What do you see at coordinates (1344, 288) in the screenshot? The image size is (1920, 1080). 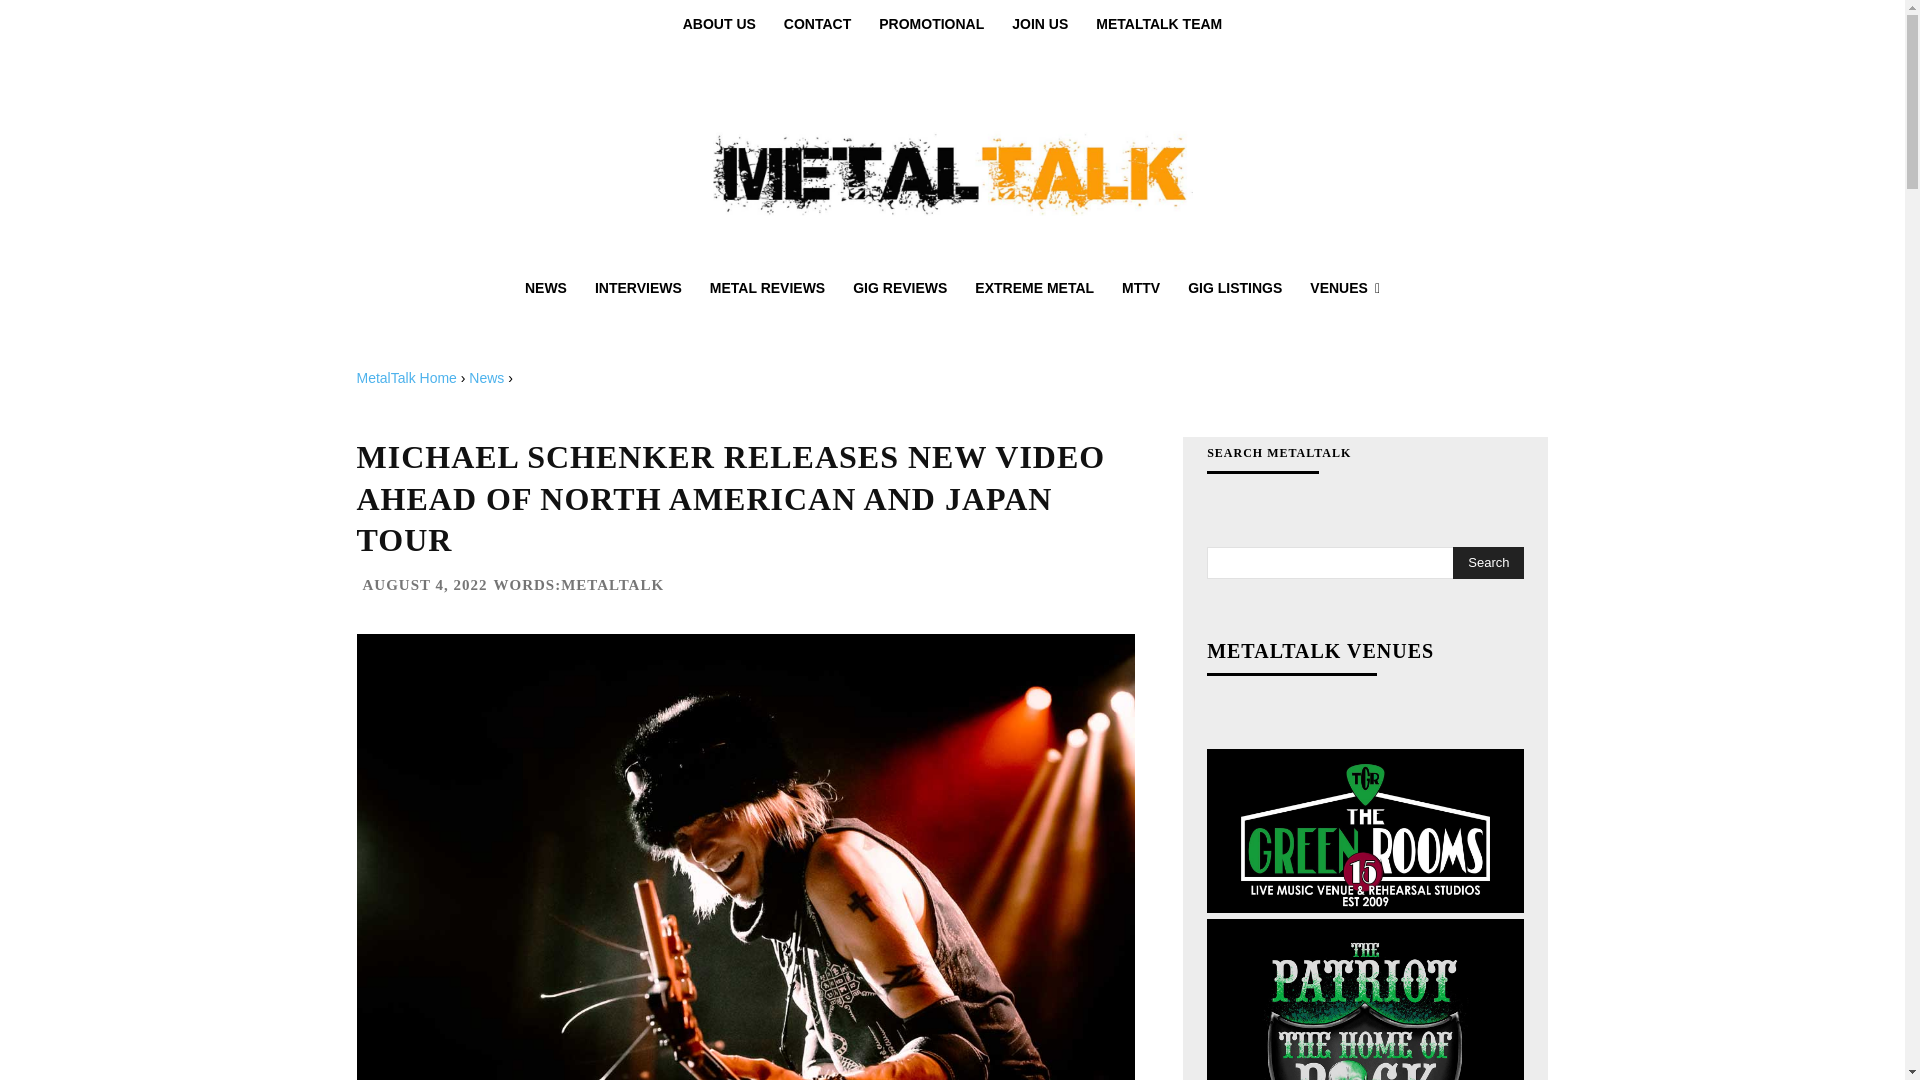 I see `VENUES` at bounding box center [1344, 288].